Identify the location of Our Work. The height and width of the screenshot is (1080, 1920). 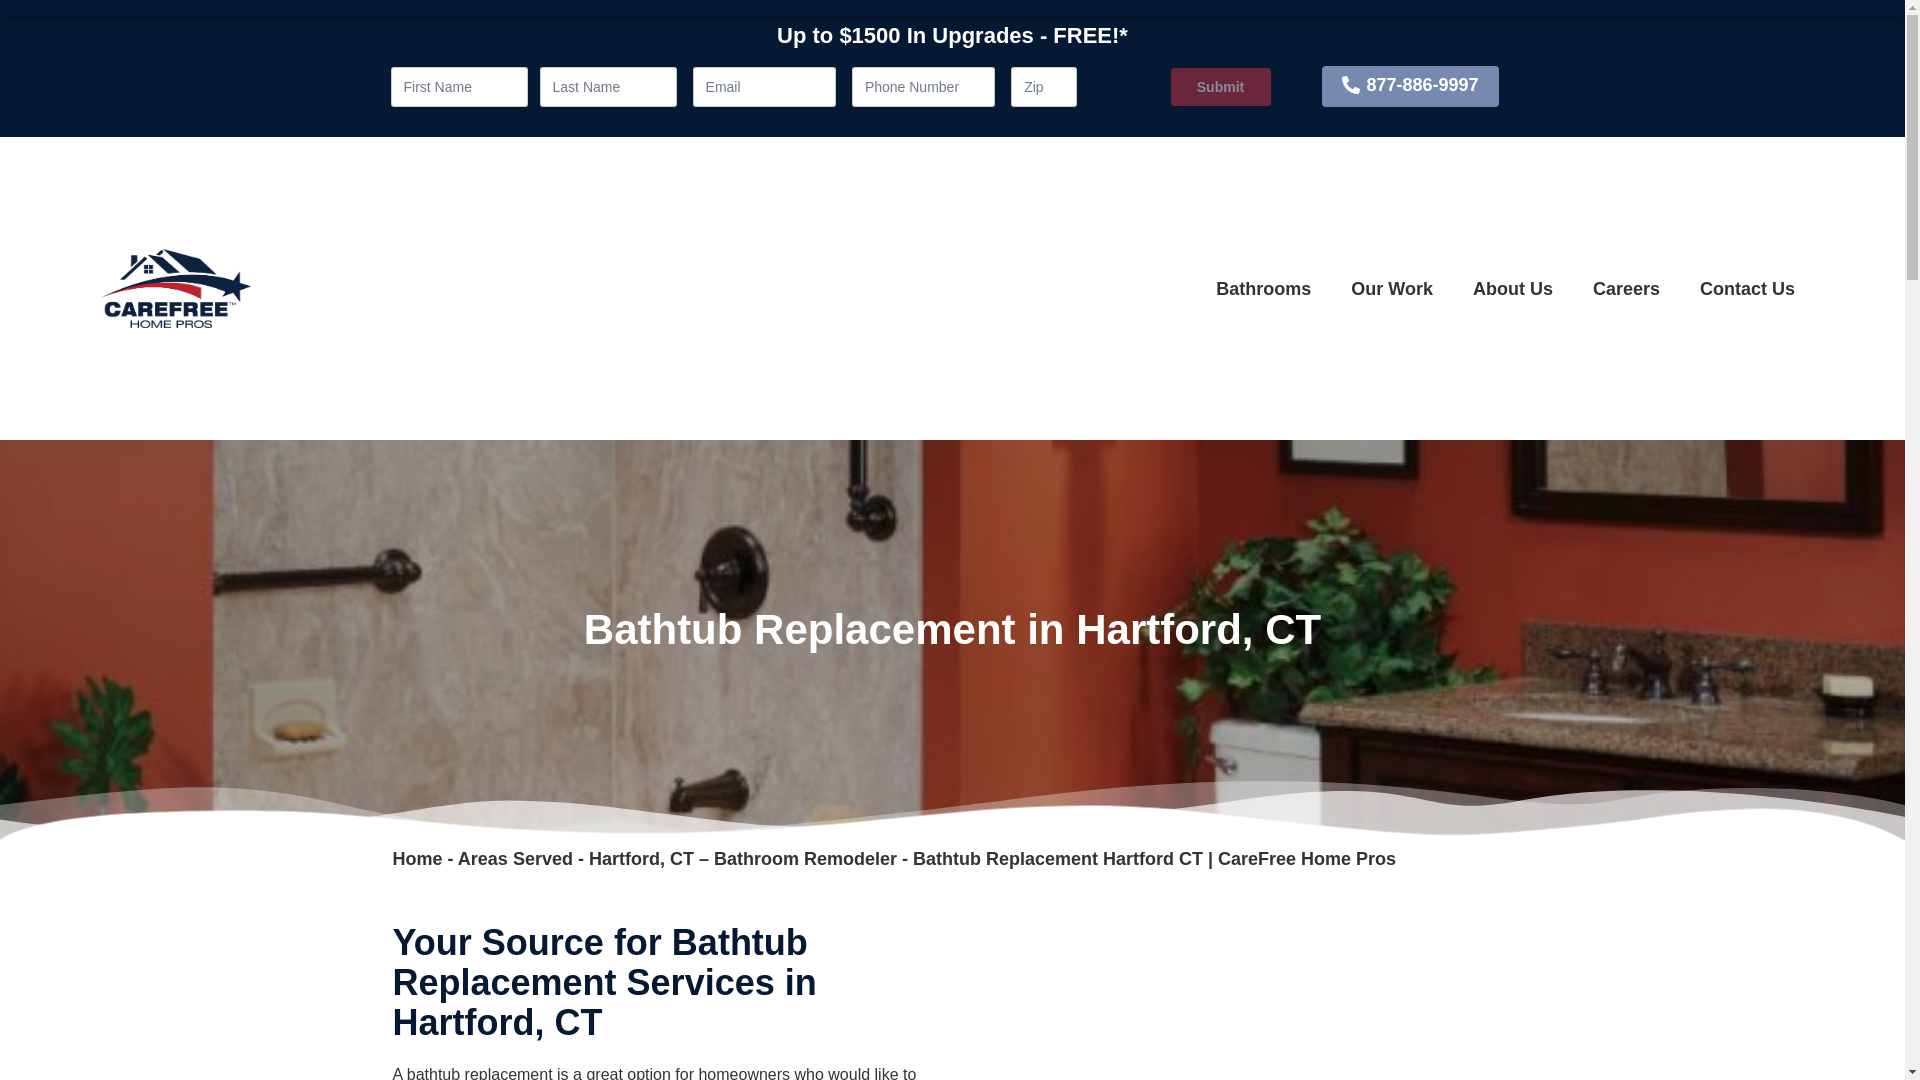
(1392, 288).